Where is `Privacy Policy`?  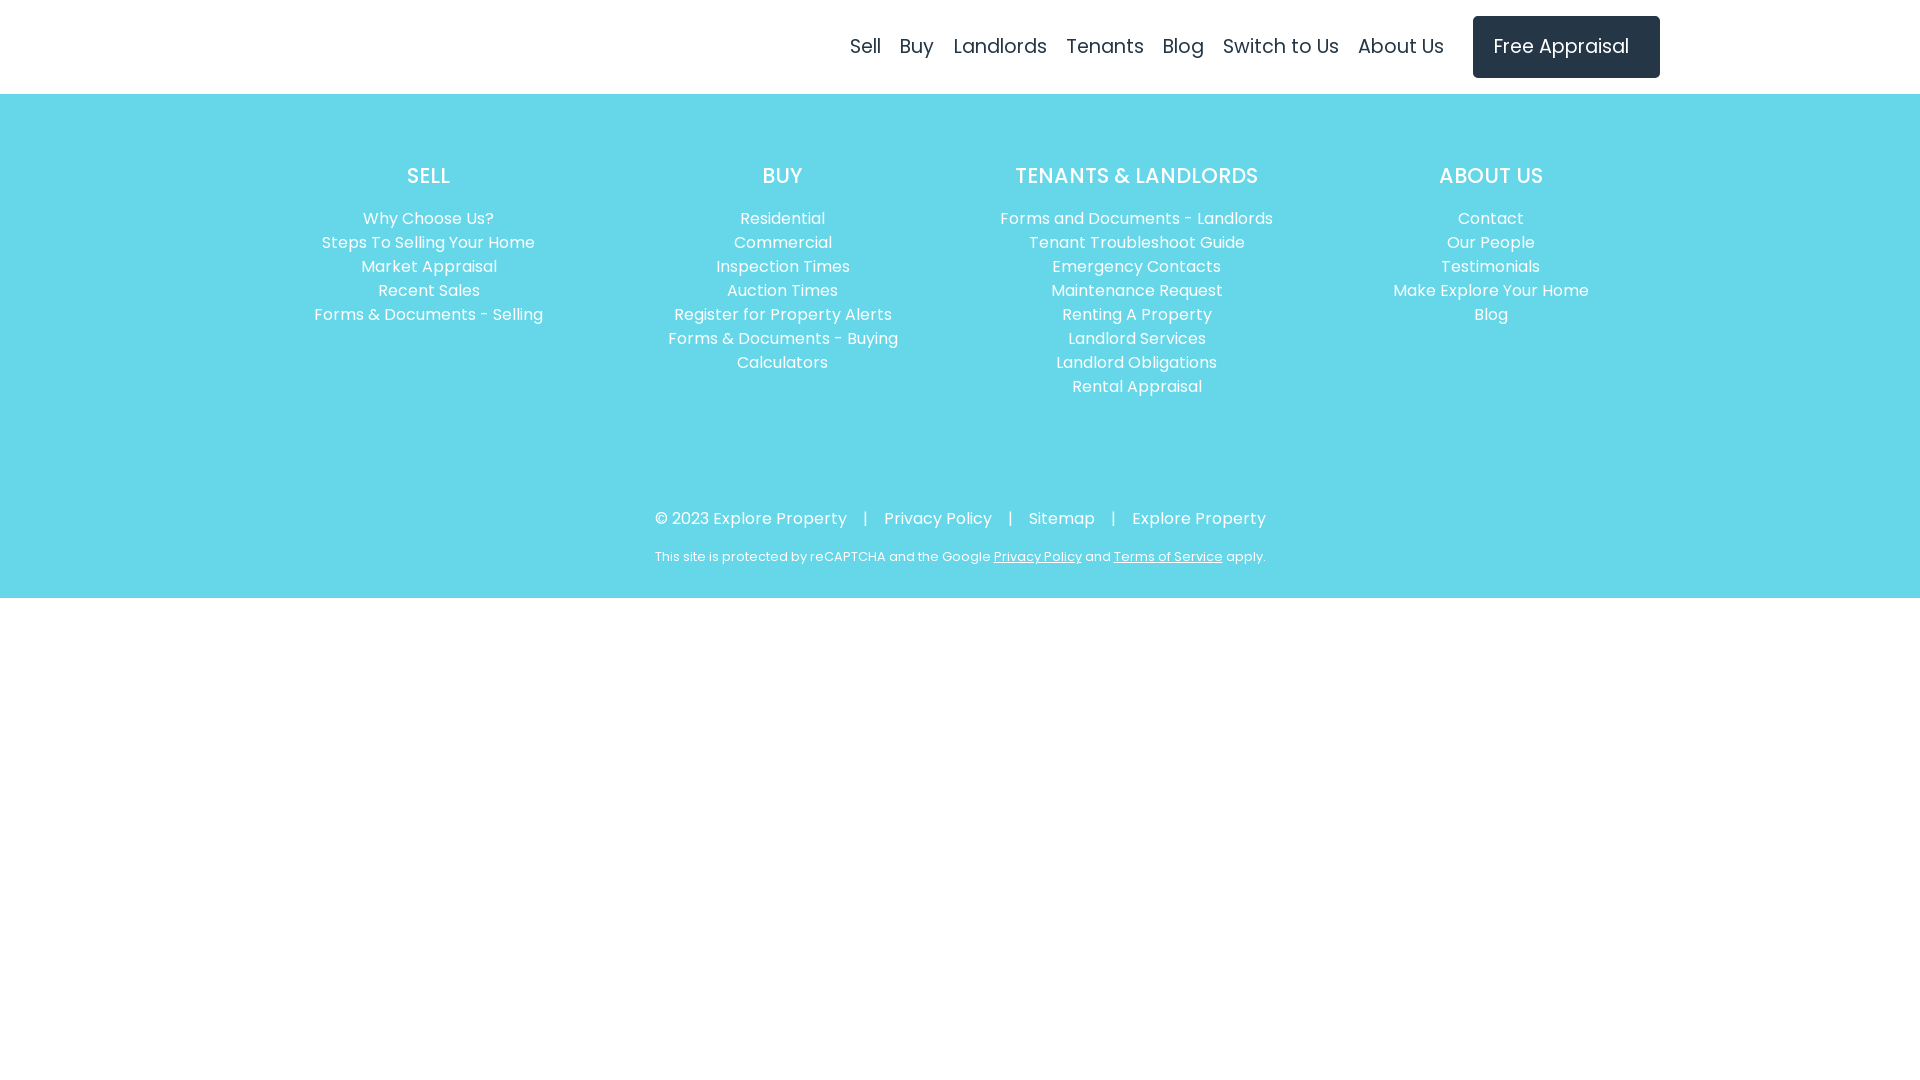 Privacy Policy is located at coordinates (1038, 556).